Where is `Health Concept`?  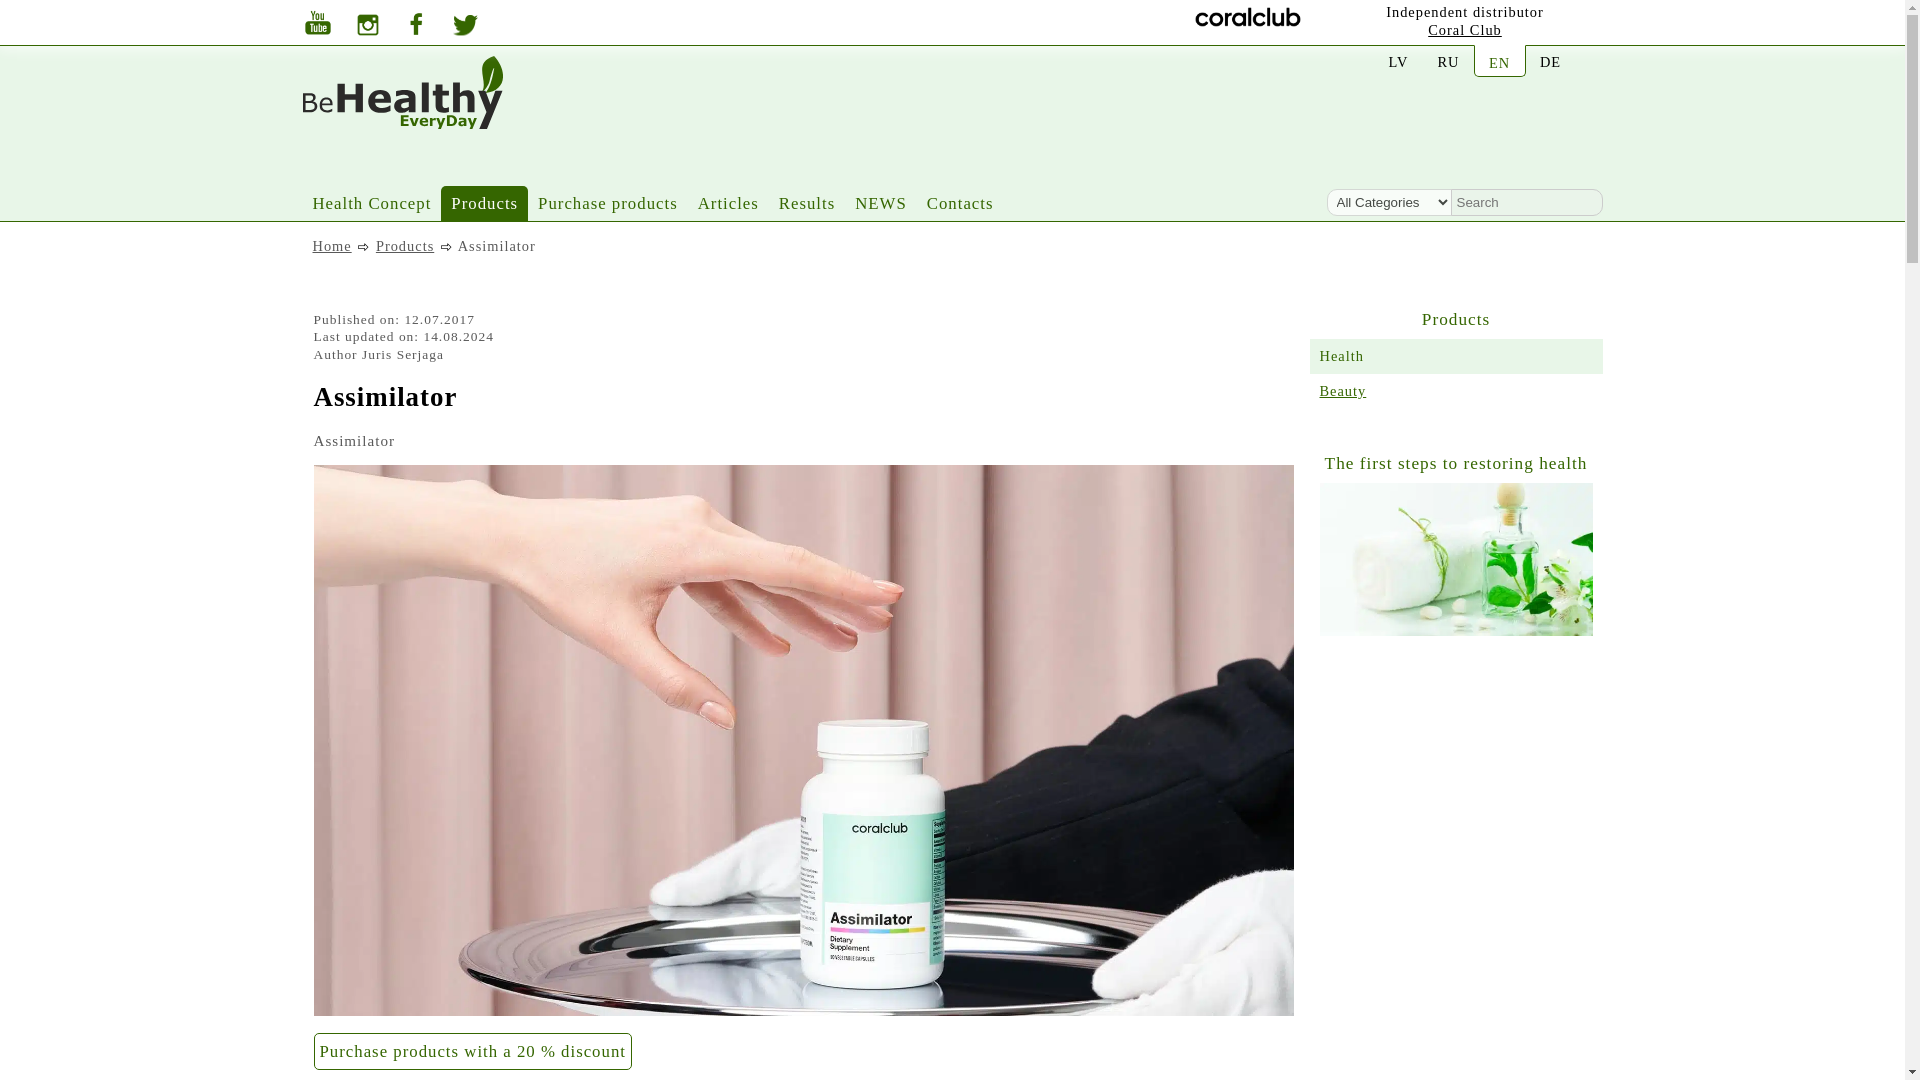 Health Concept is located at coordinates (371, 203).